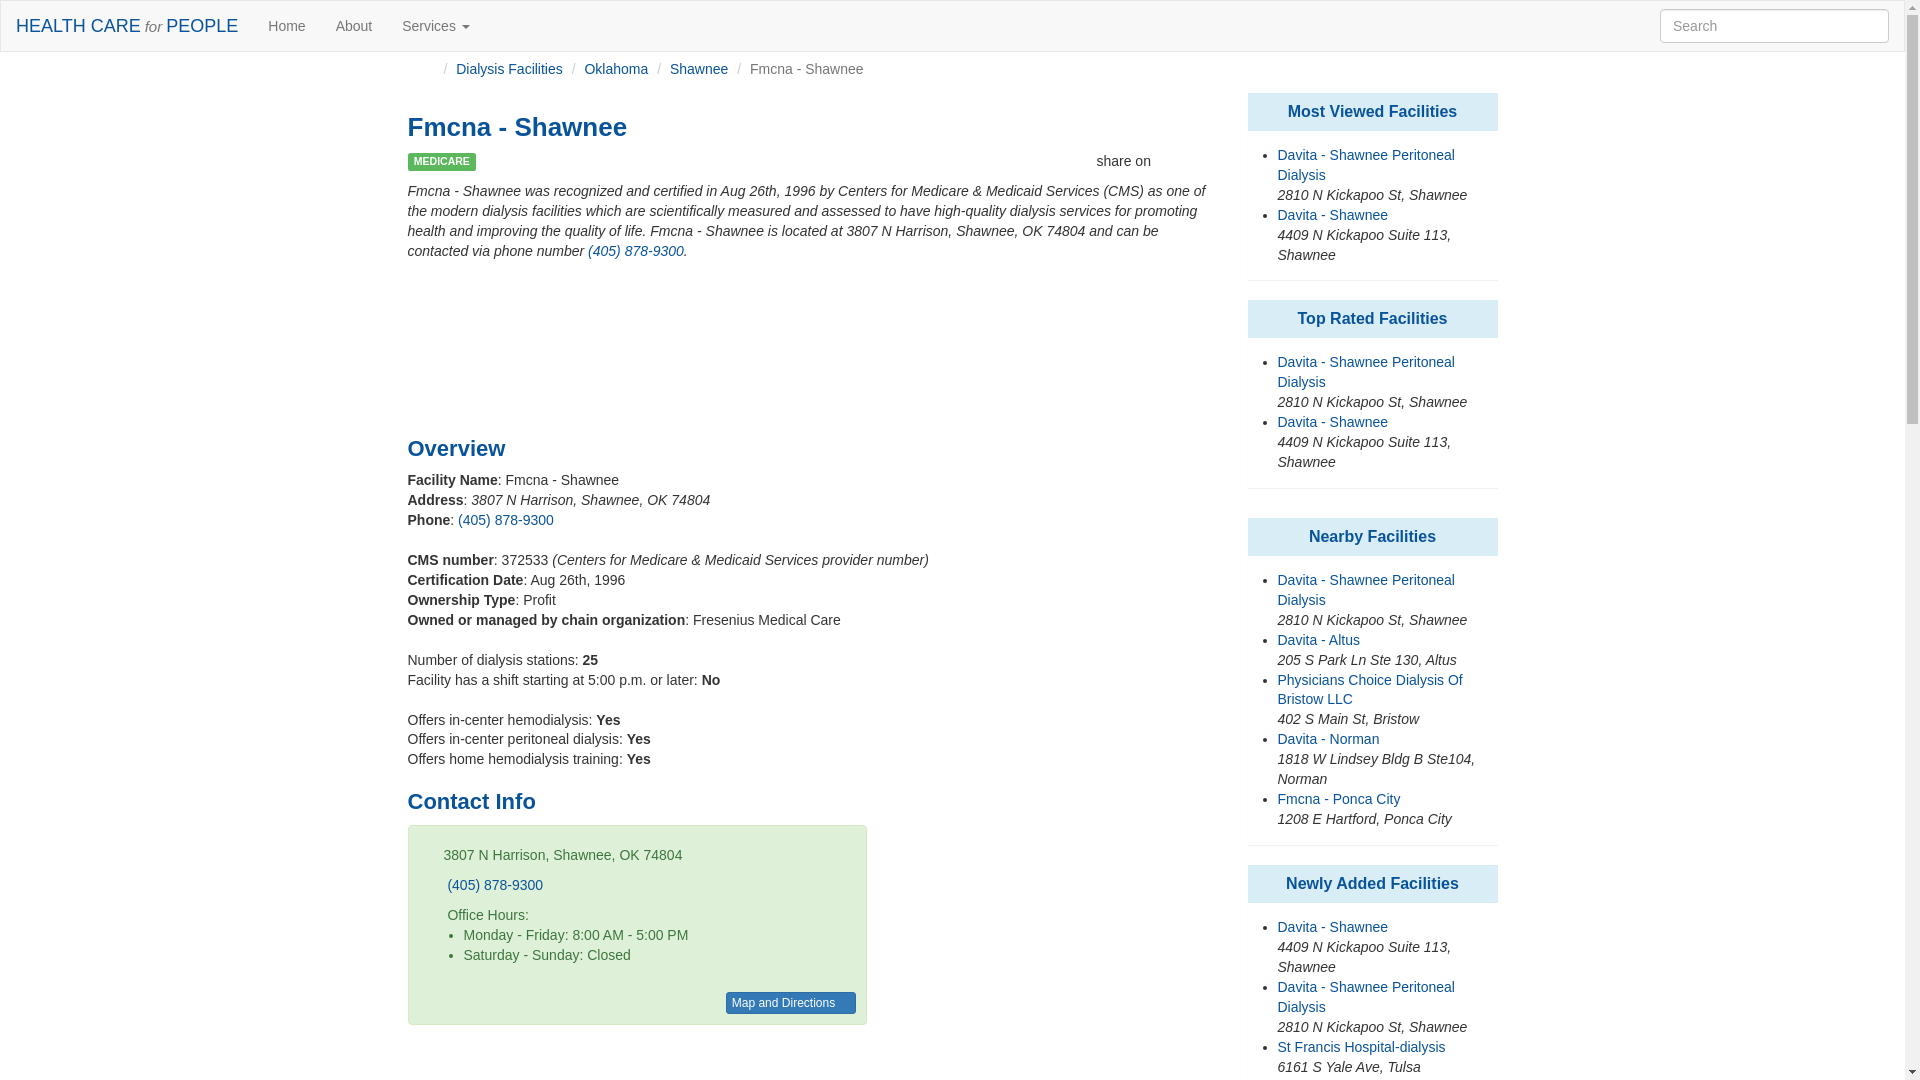 This screenshot has height=1080, width=1920. I want to click on Davita - Shawnee, so click(1333, 214).